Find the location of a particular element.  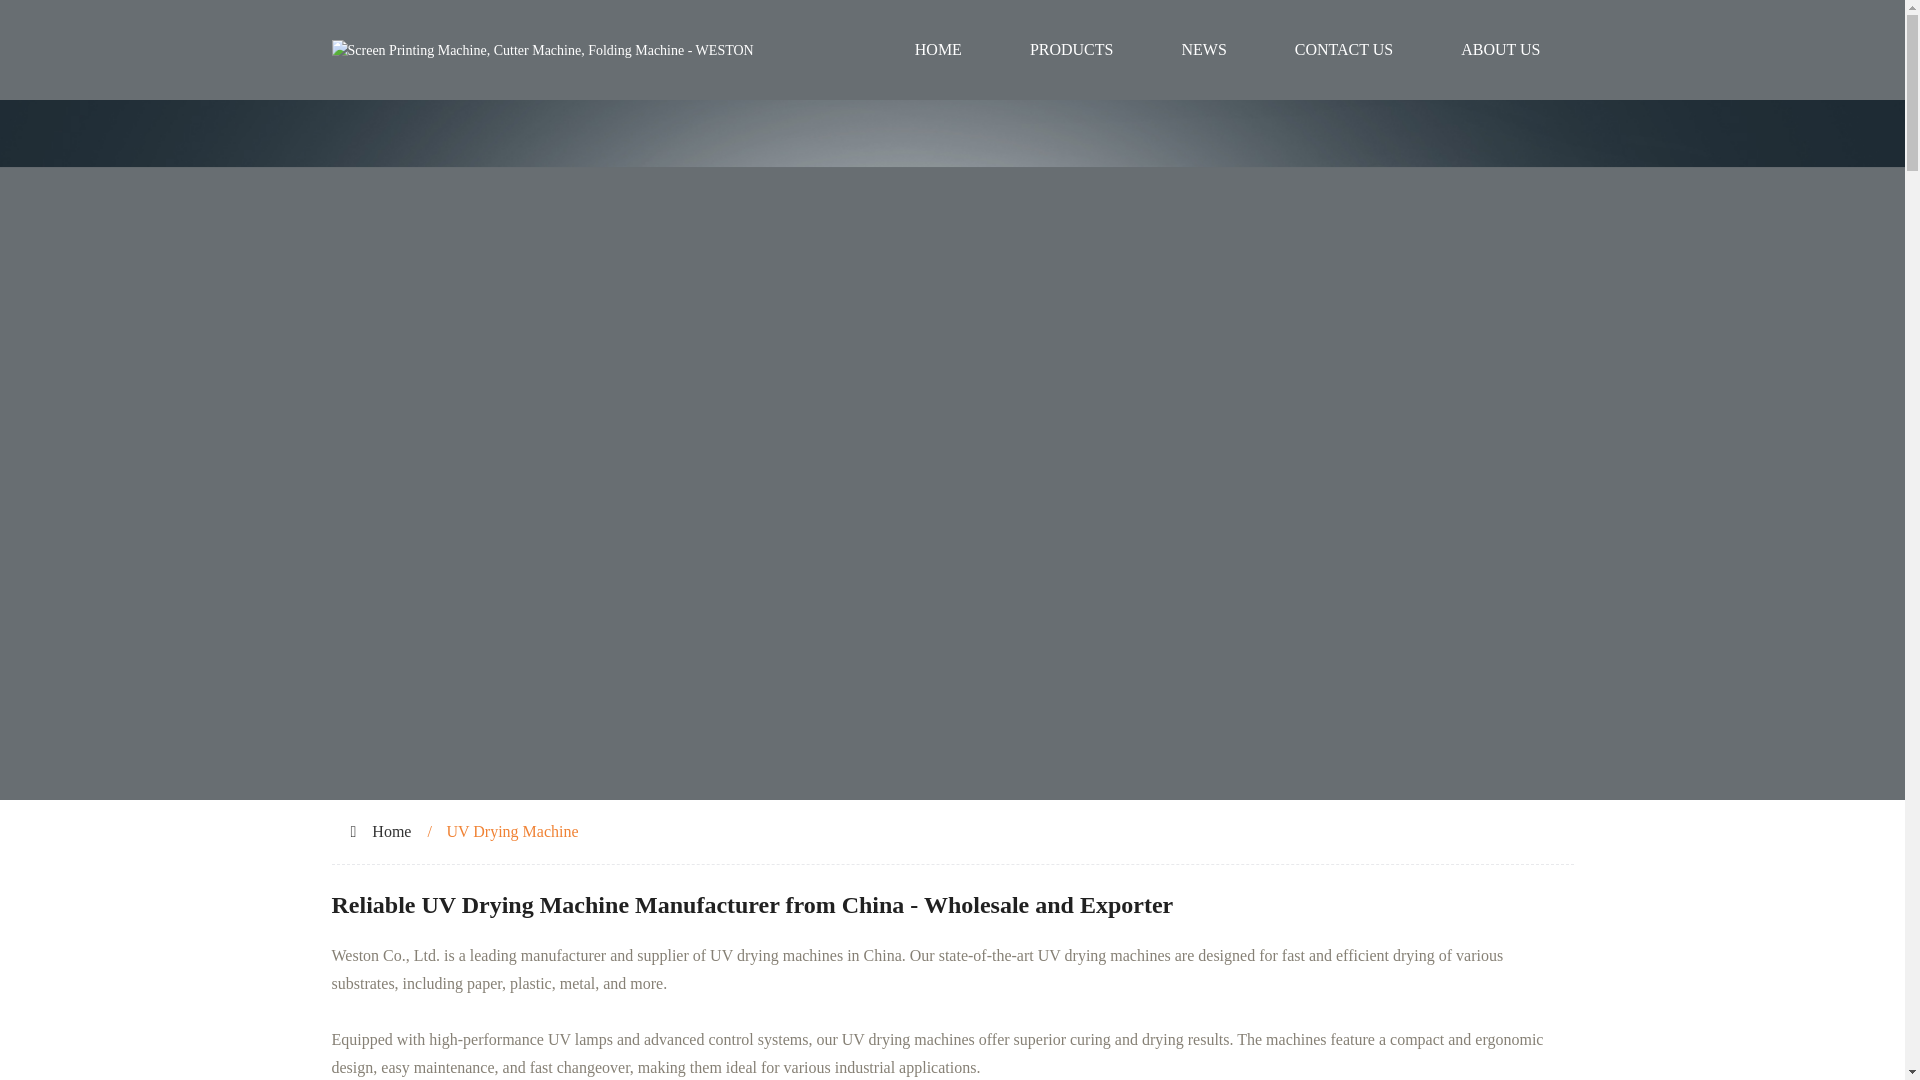

CONTACT US is located at coordinates (1344, 50).